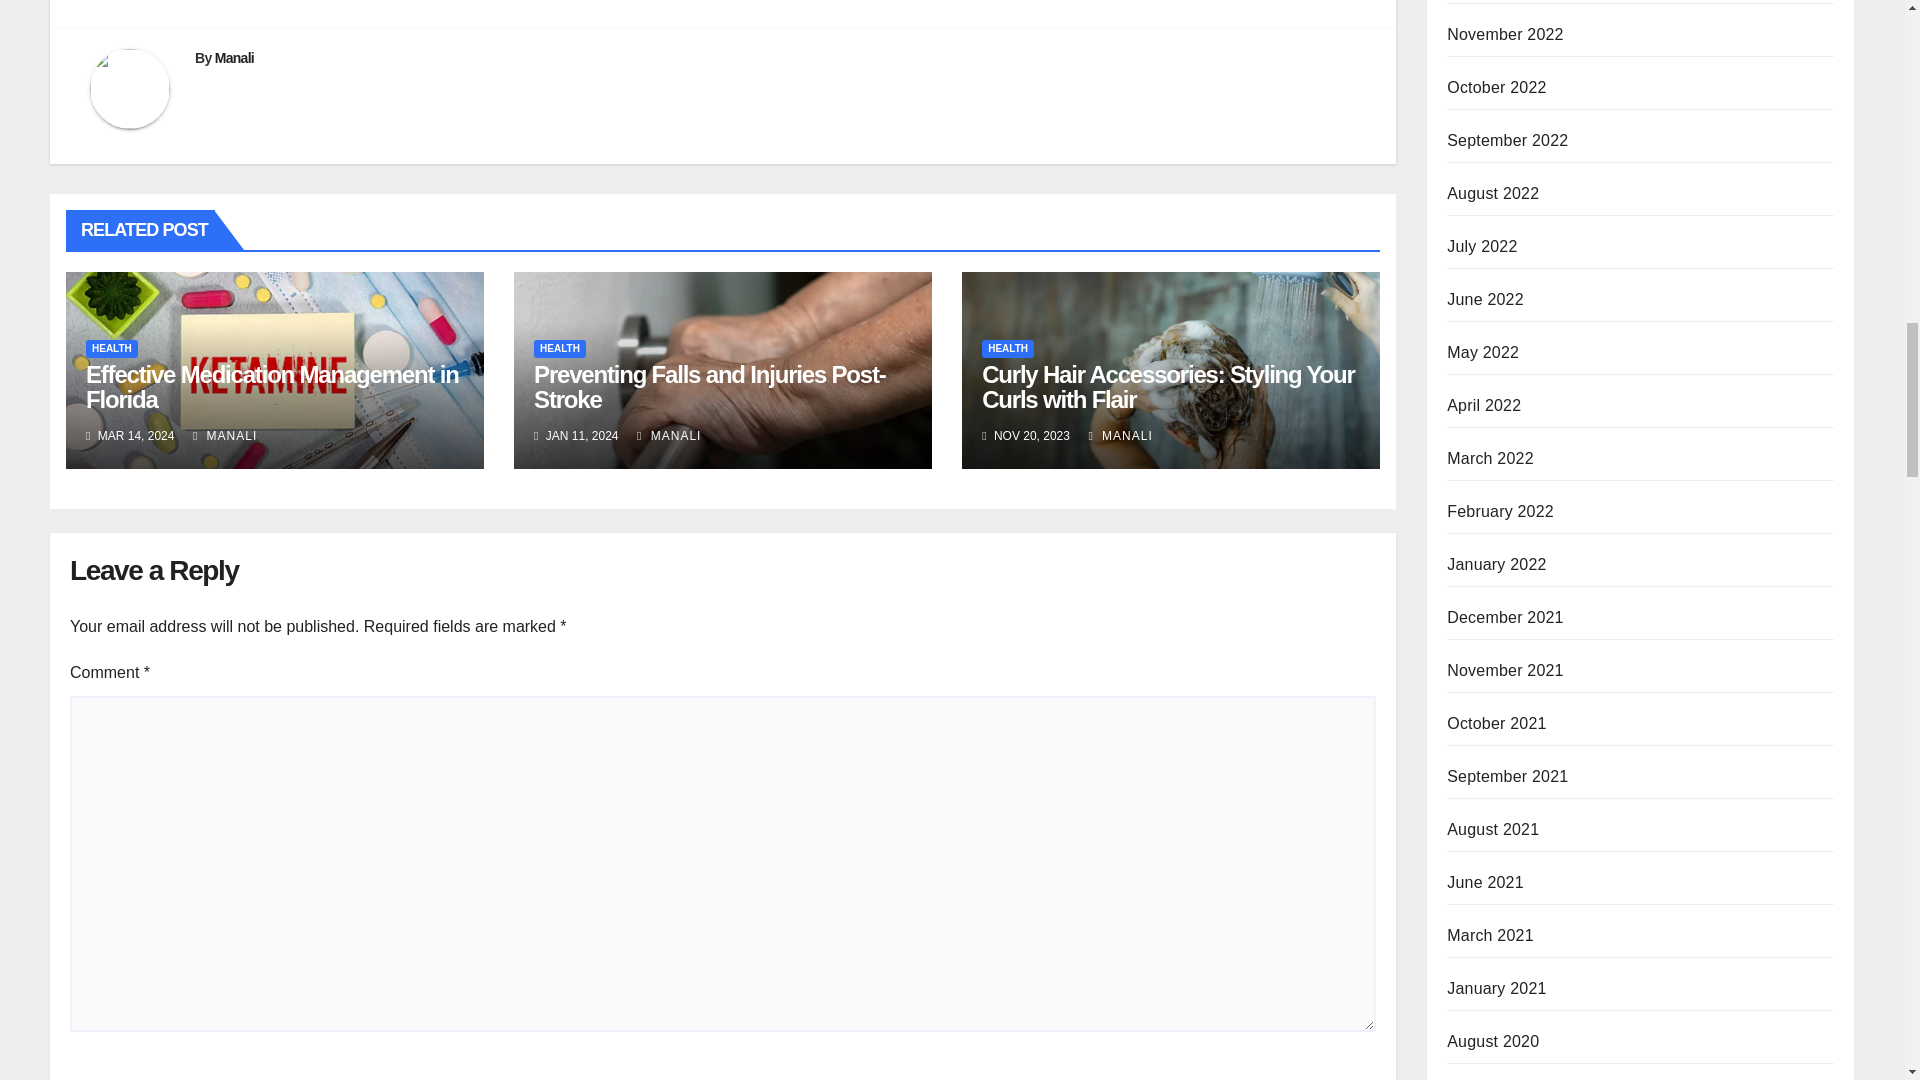  What do you see at coordinates (709, 386) in the screenshot?
I see `Preventing Falls and Injuries Post-Stroke` at bounding box center [709, 386].